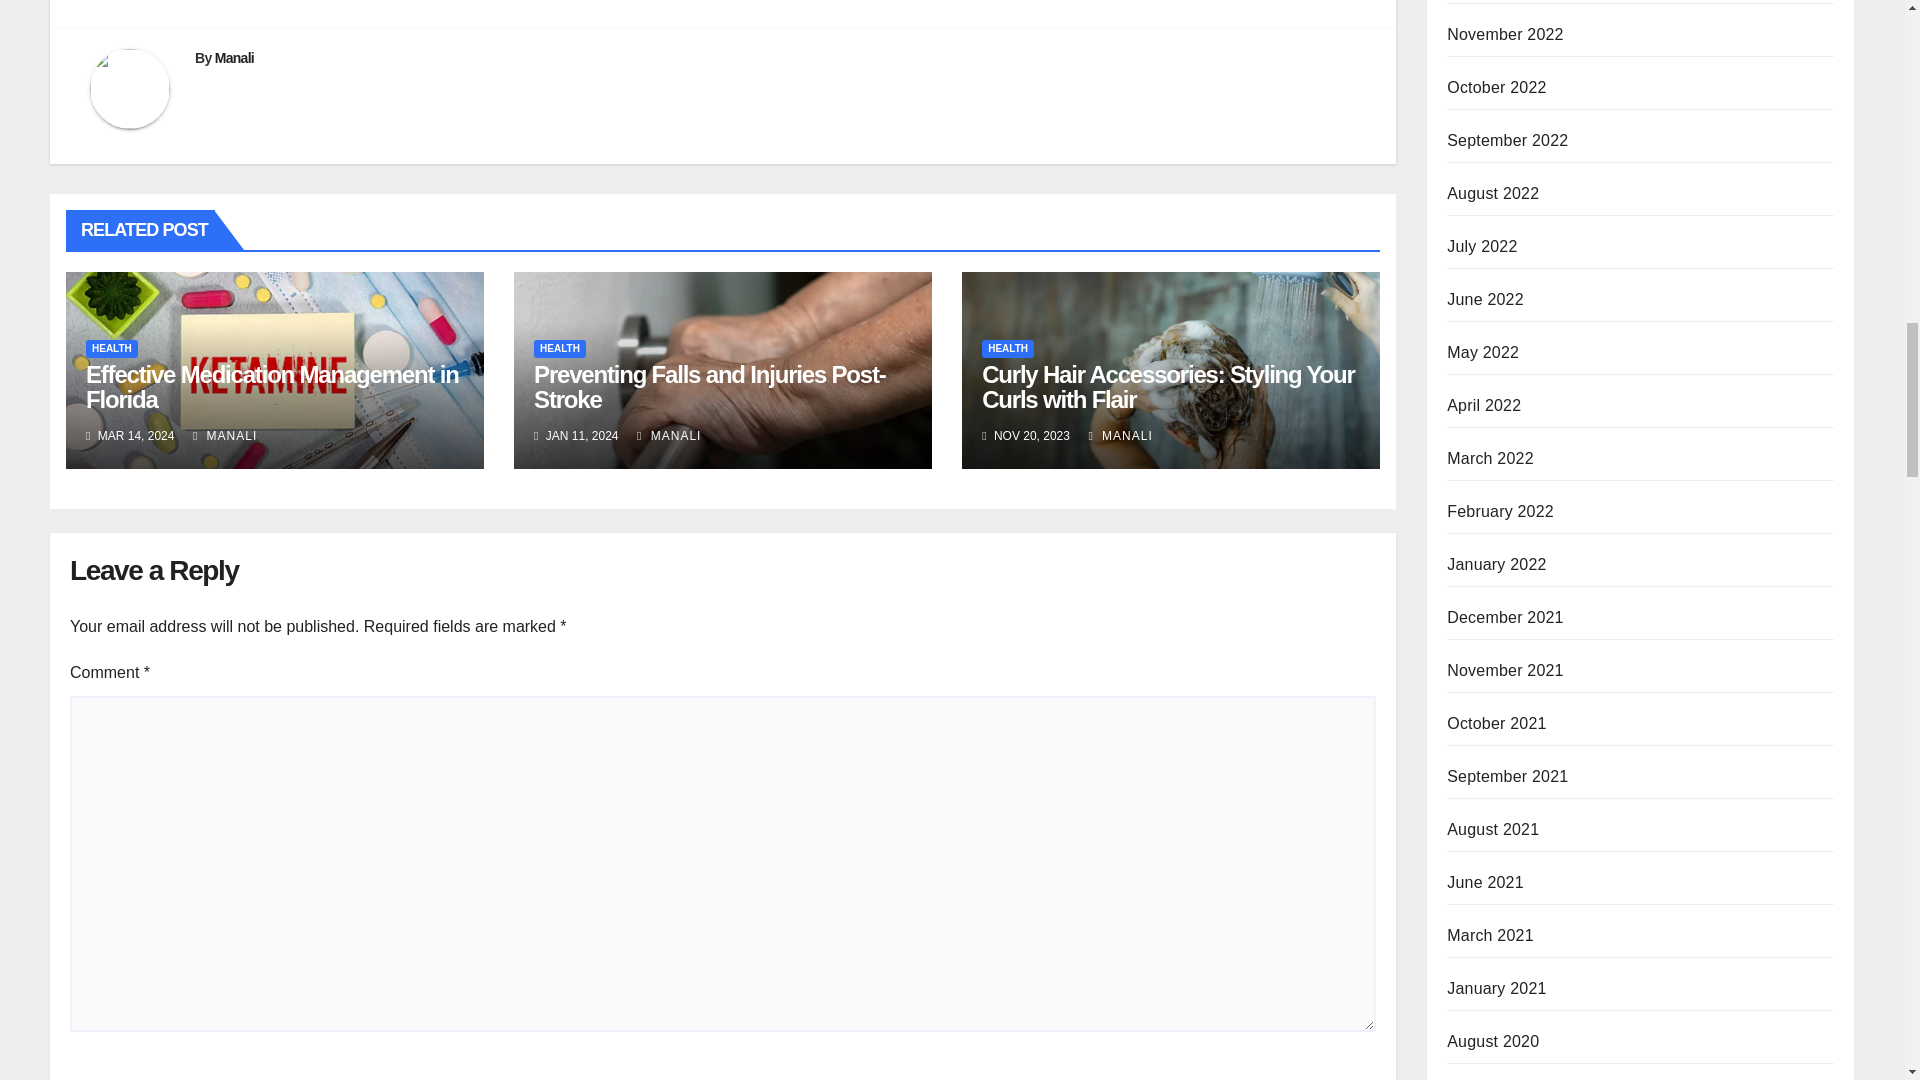  What do you see at coordinates (709, 386) in the screenshot?
I see `Preventing Falls and Injuries Post-Stroke` at bounding box center [709, 386].